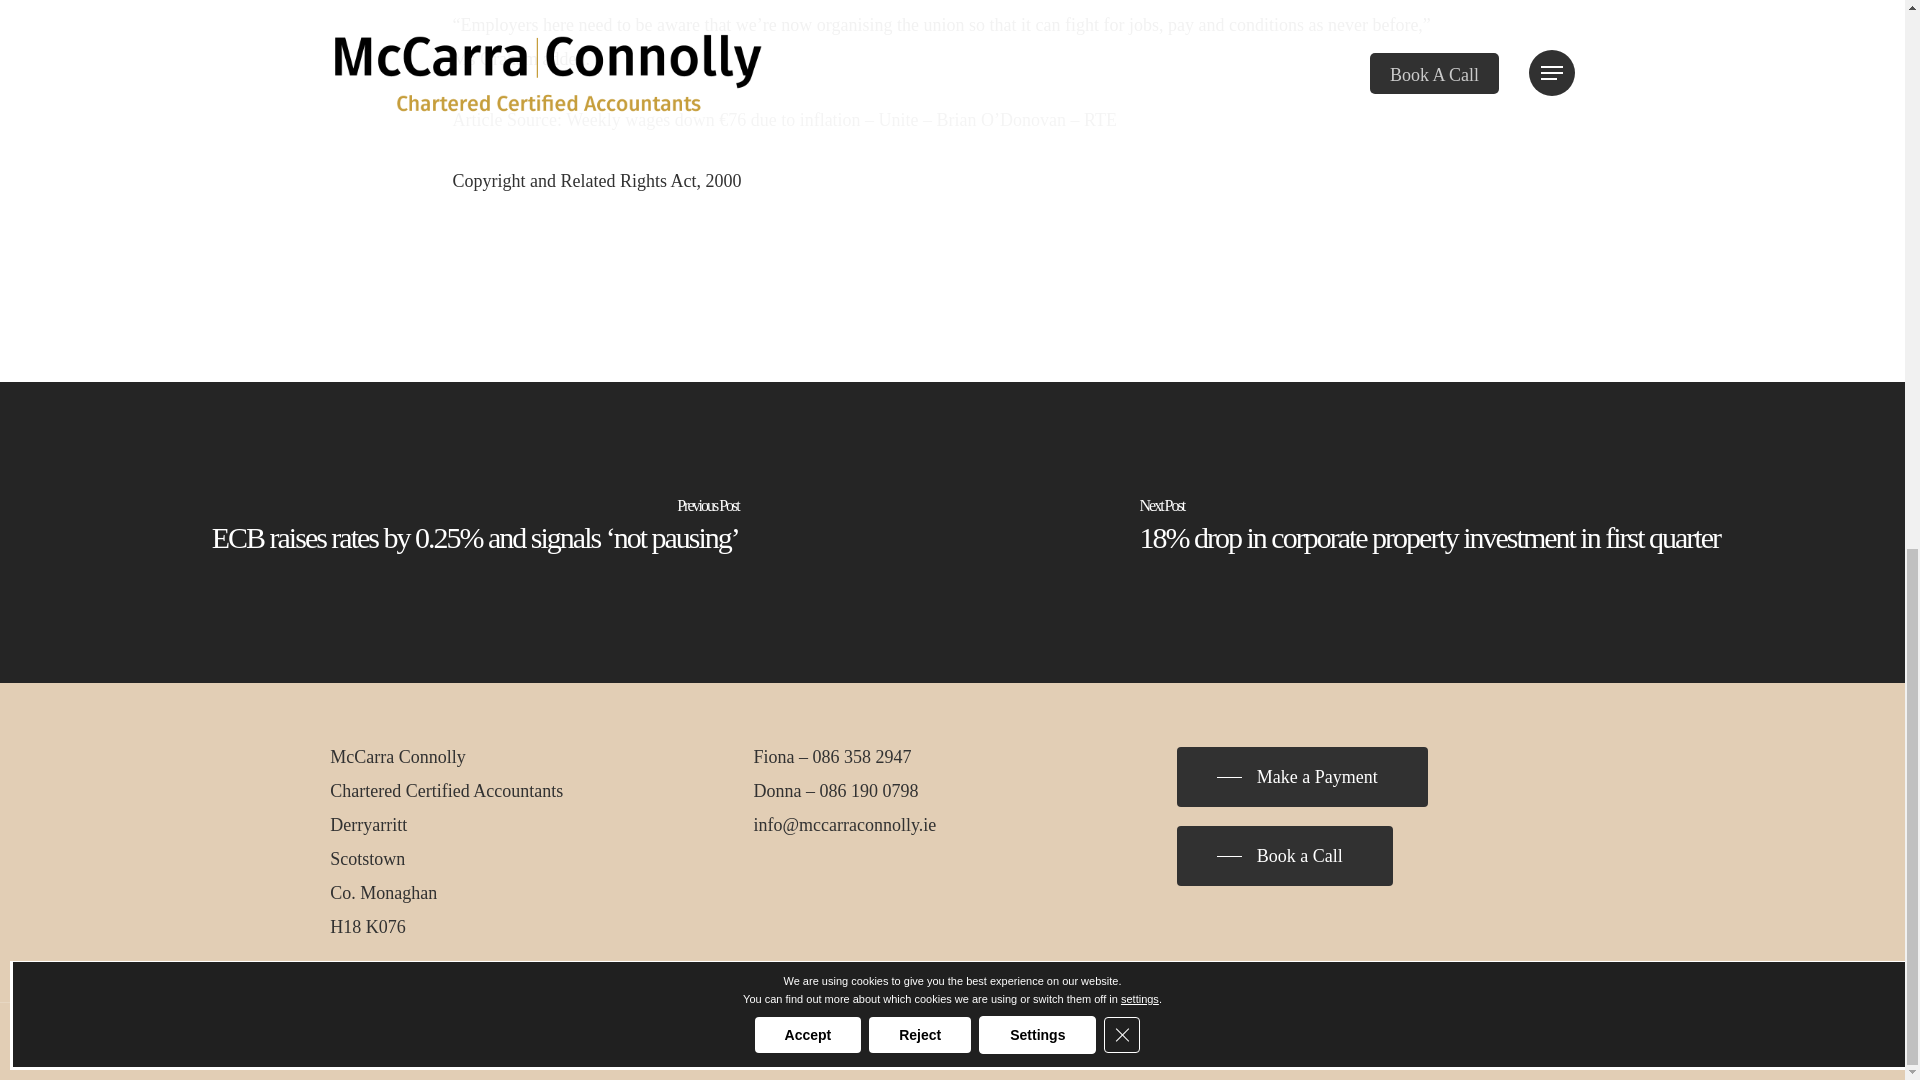 This screenshot has height=1080, width=1920. Describe the element at coordinates (869, 790) in the screenshot. I see `086 190 0798` at that location.